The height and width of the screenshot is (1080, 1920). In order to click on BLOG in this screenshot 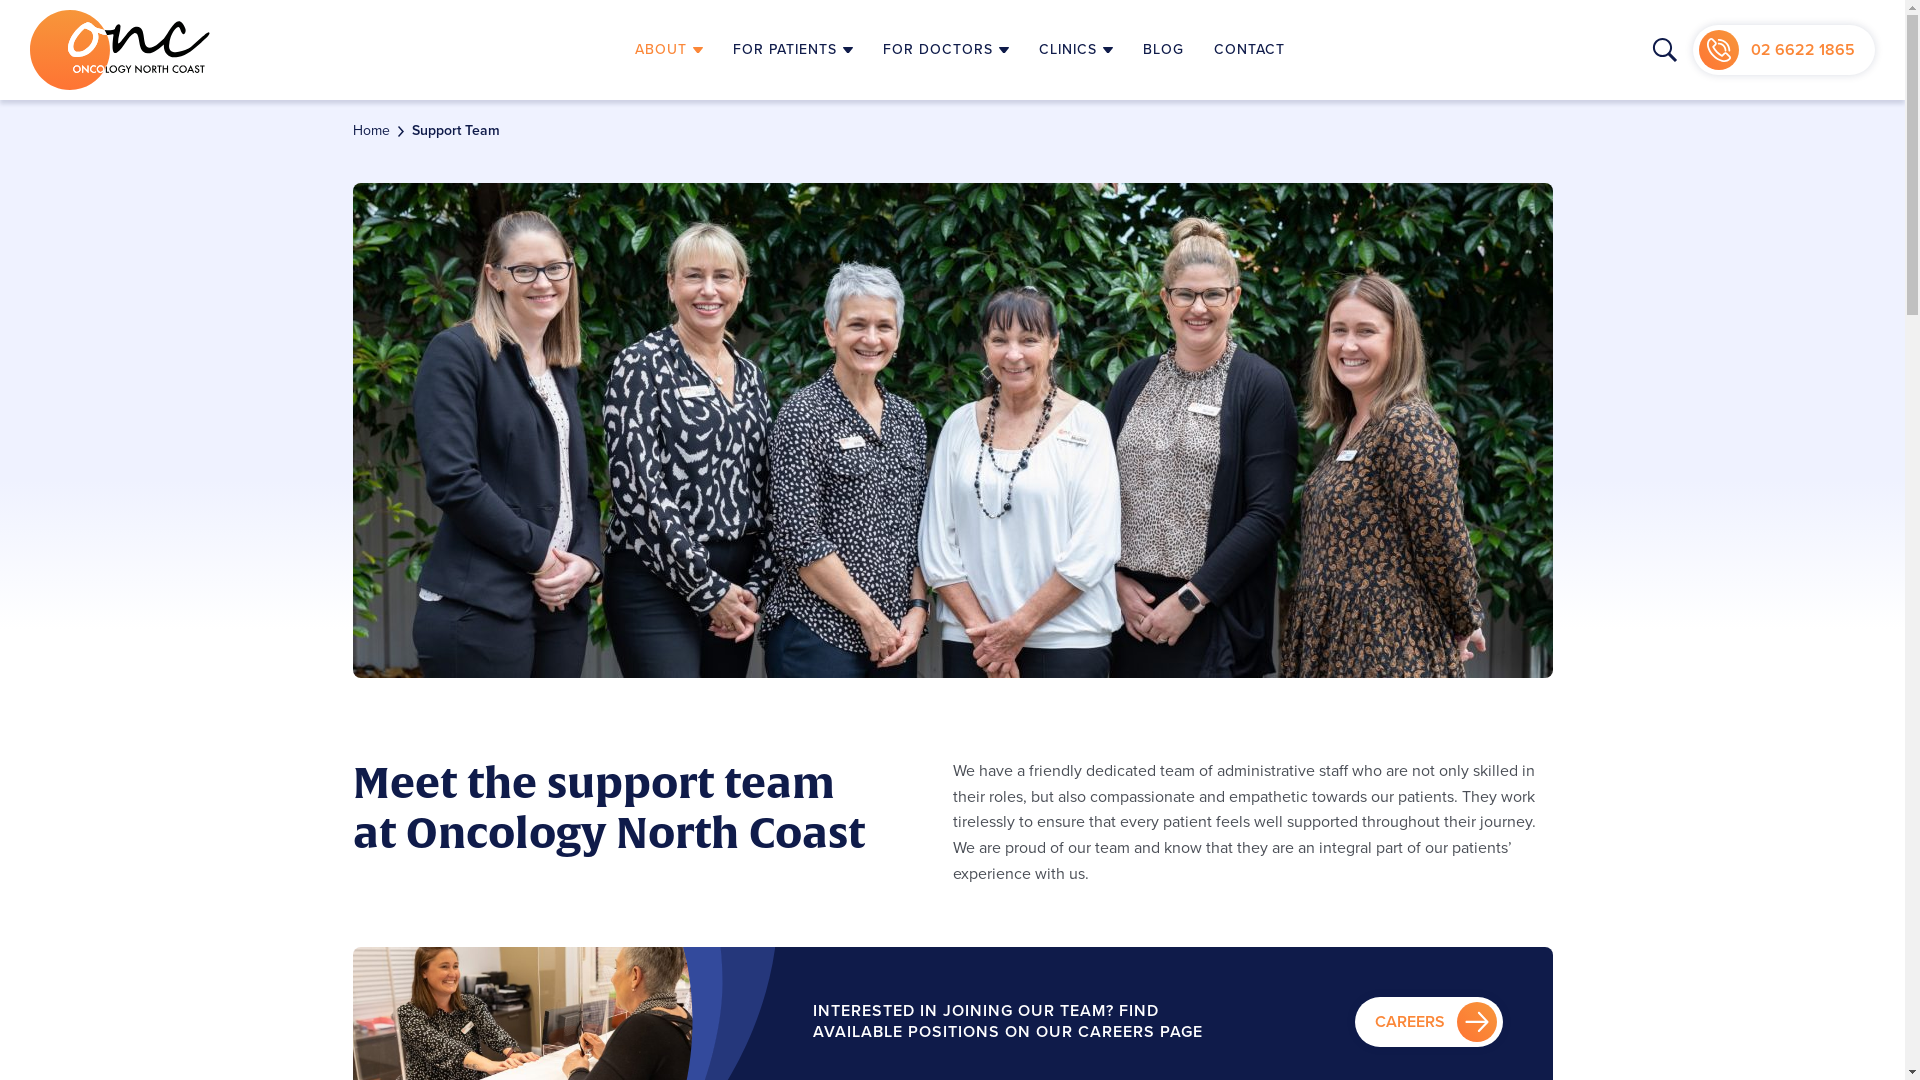, I will do `click(1164, 50)`.